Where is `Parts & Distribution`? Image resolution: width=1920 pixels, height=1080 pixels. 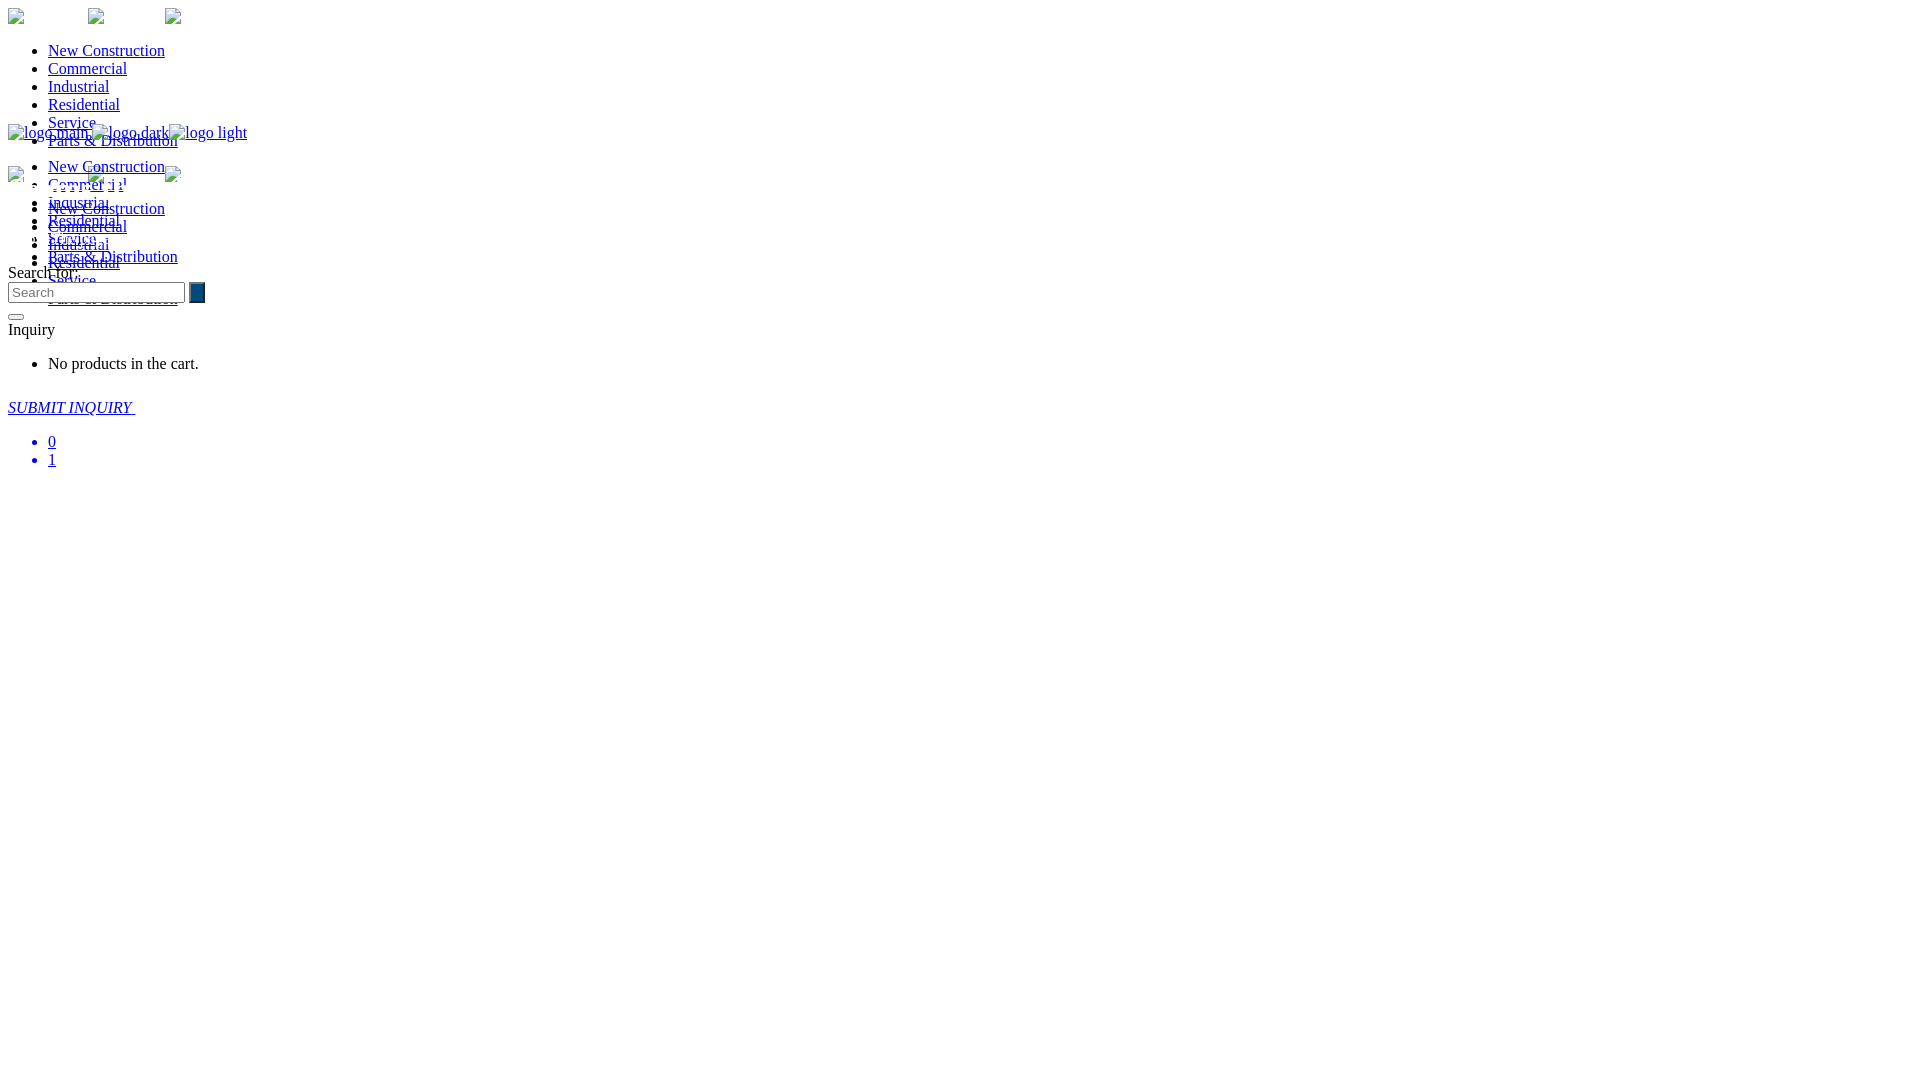 Parts & Distribution is located at coordinates (113, 298).